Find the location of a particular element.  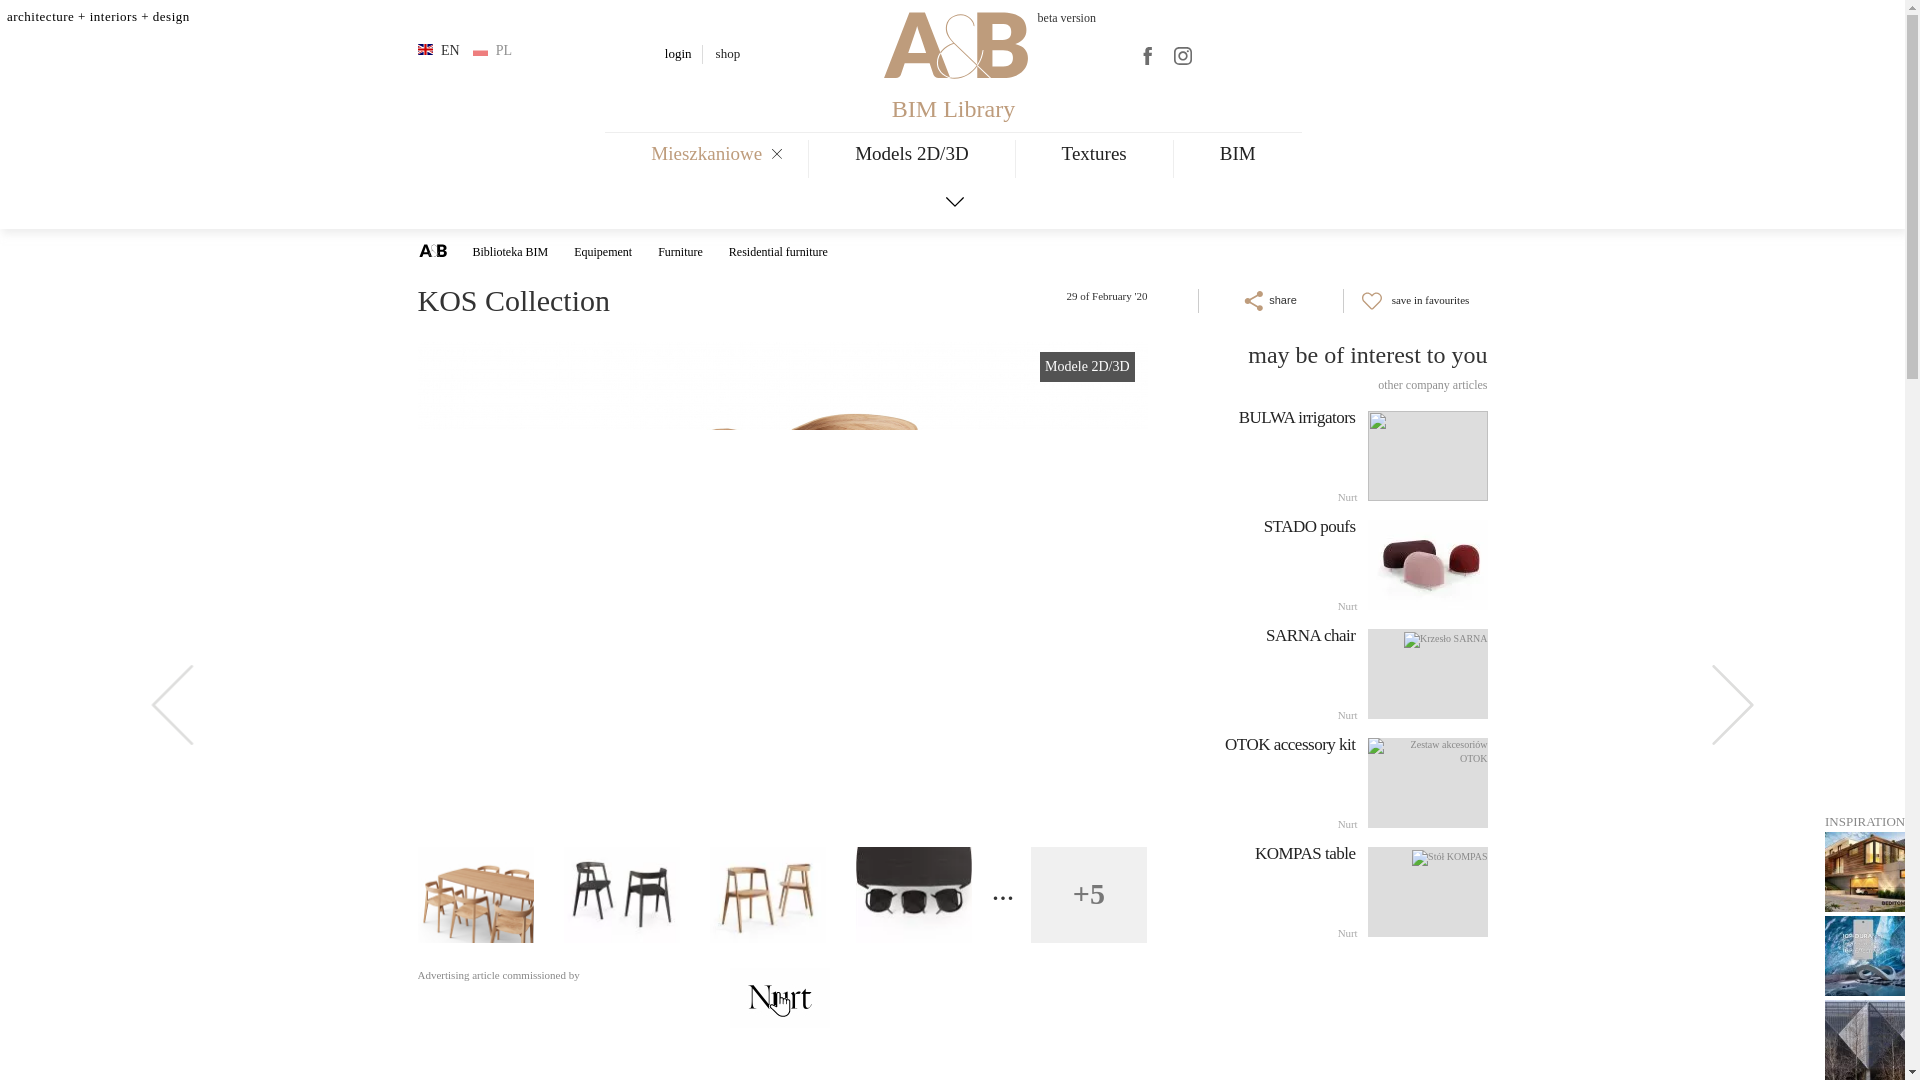

Textures is located at coordinates (1094, 158).